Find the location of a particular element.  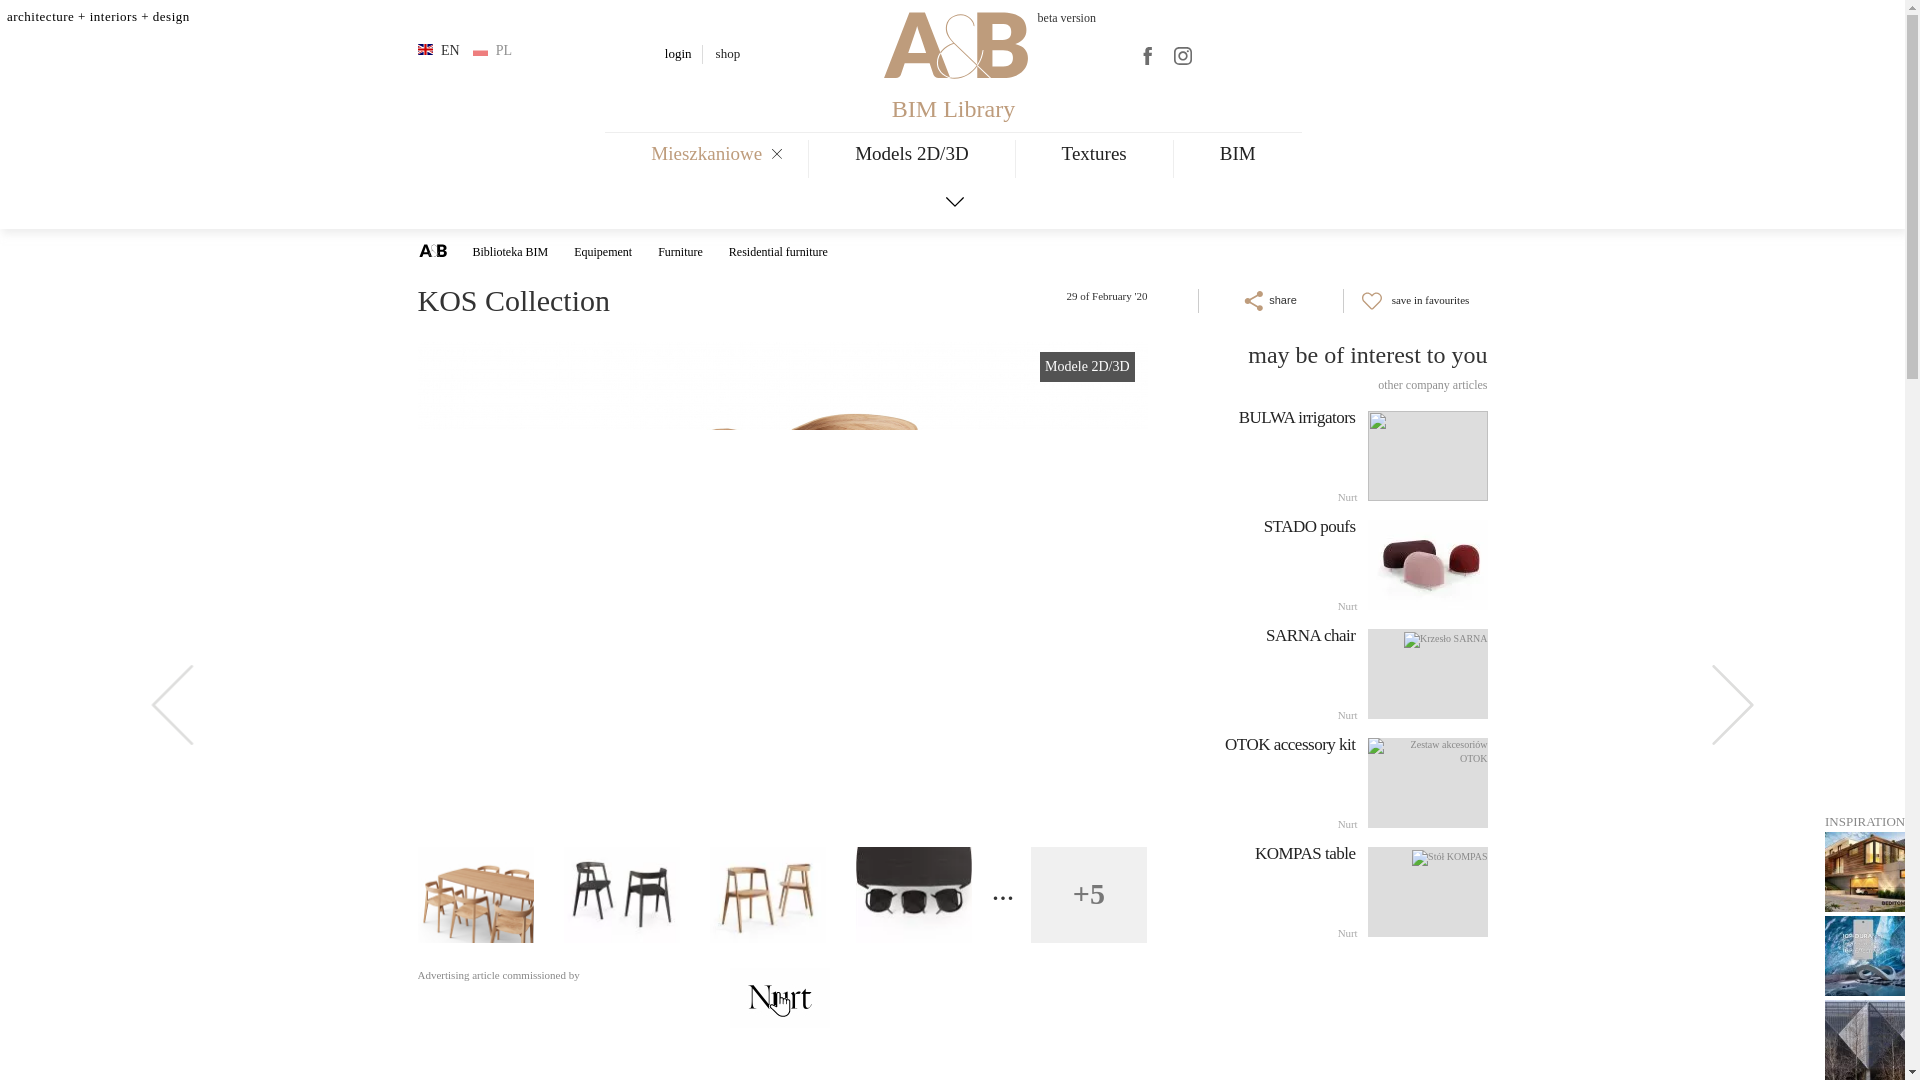

Textures is located at coordinates (1094, 158).